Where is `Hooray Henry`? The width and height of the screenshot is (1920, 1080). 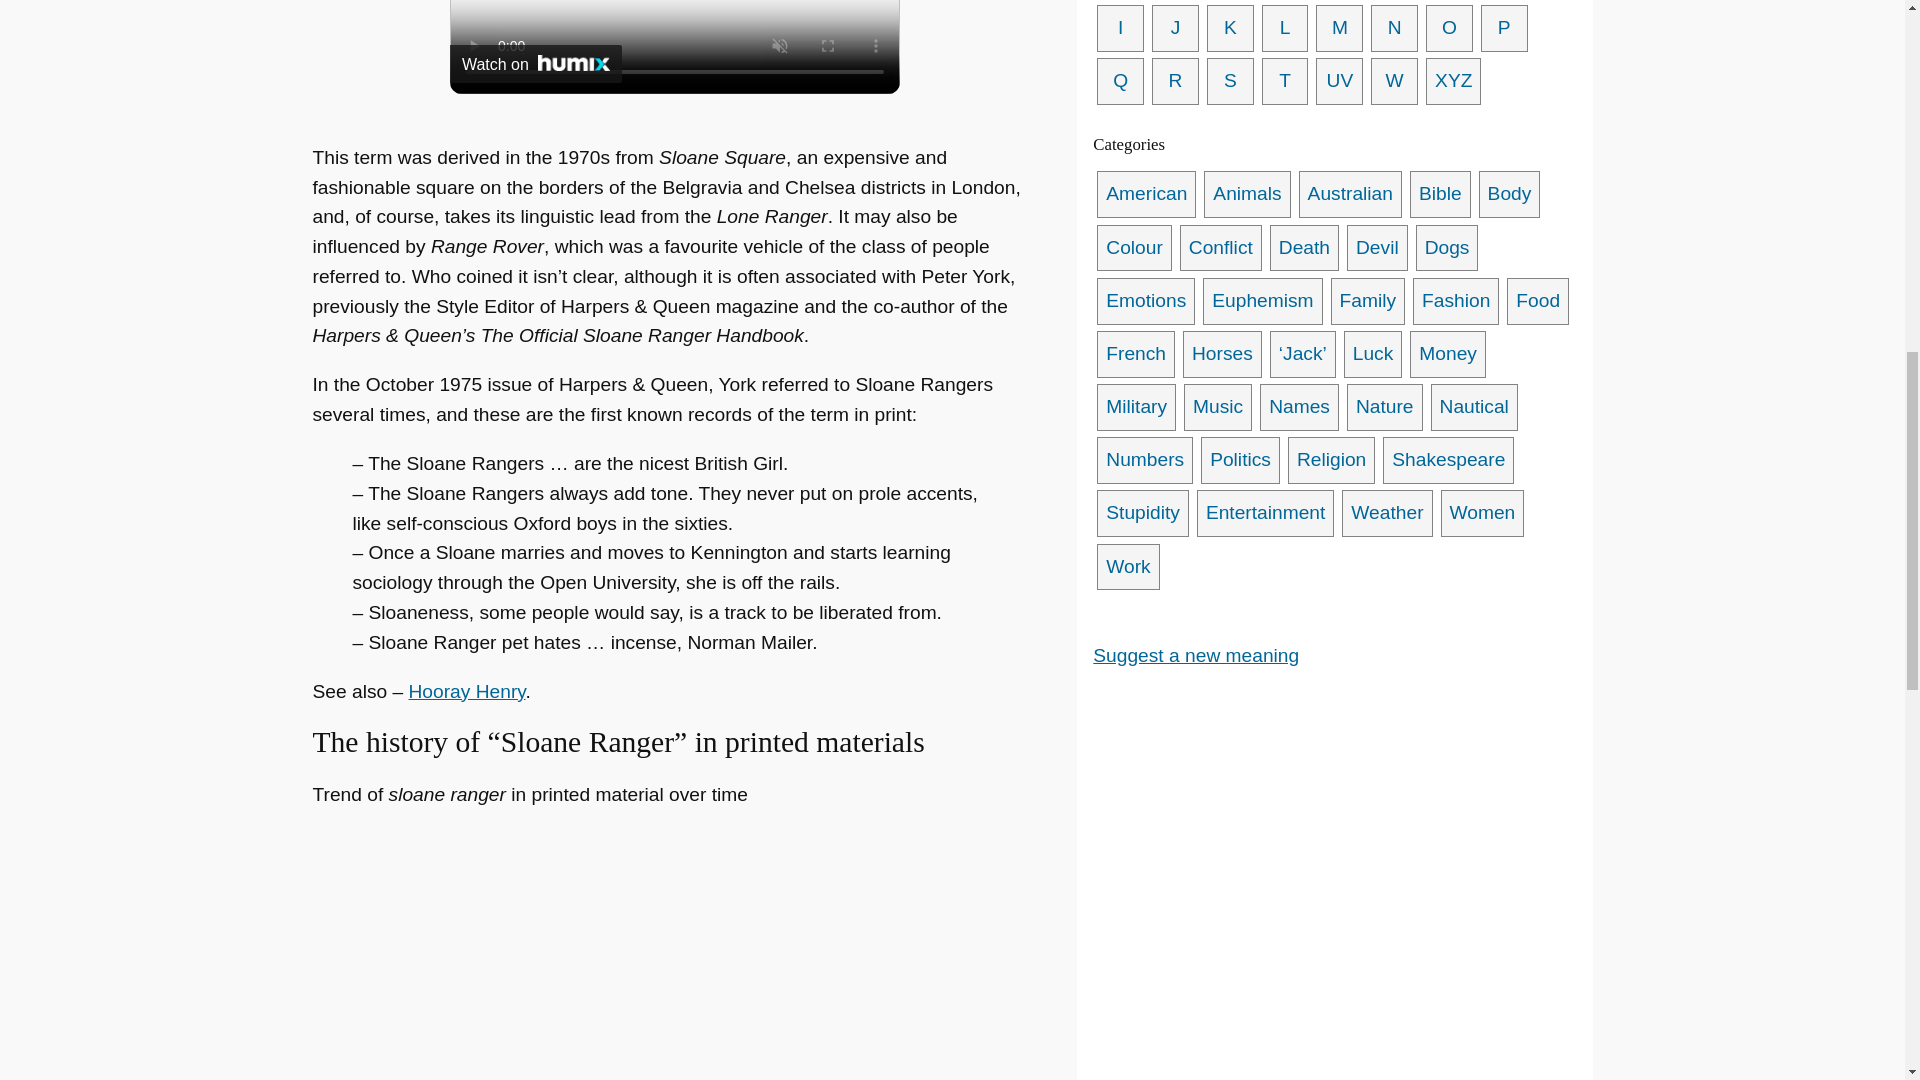 Hooray Henry is located at coordinates (467, 692).